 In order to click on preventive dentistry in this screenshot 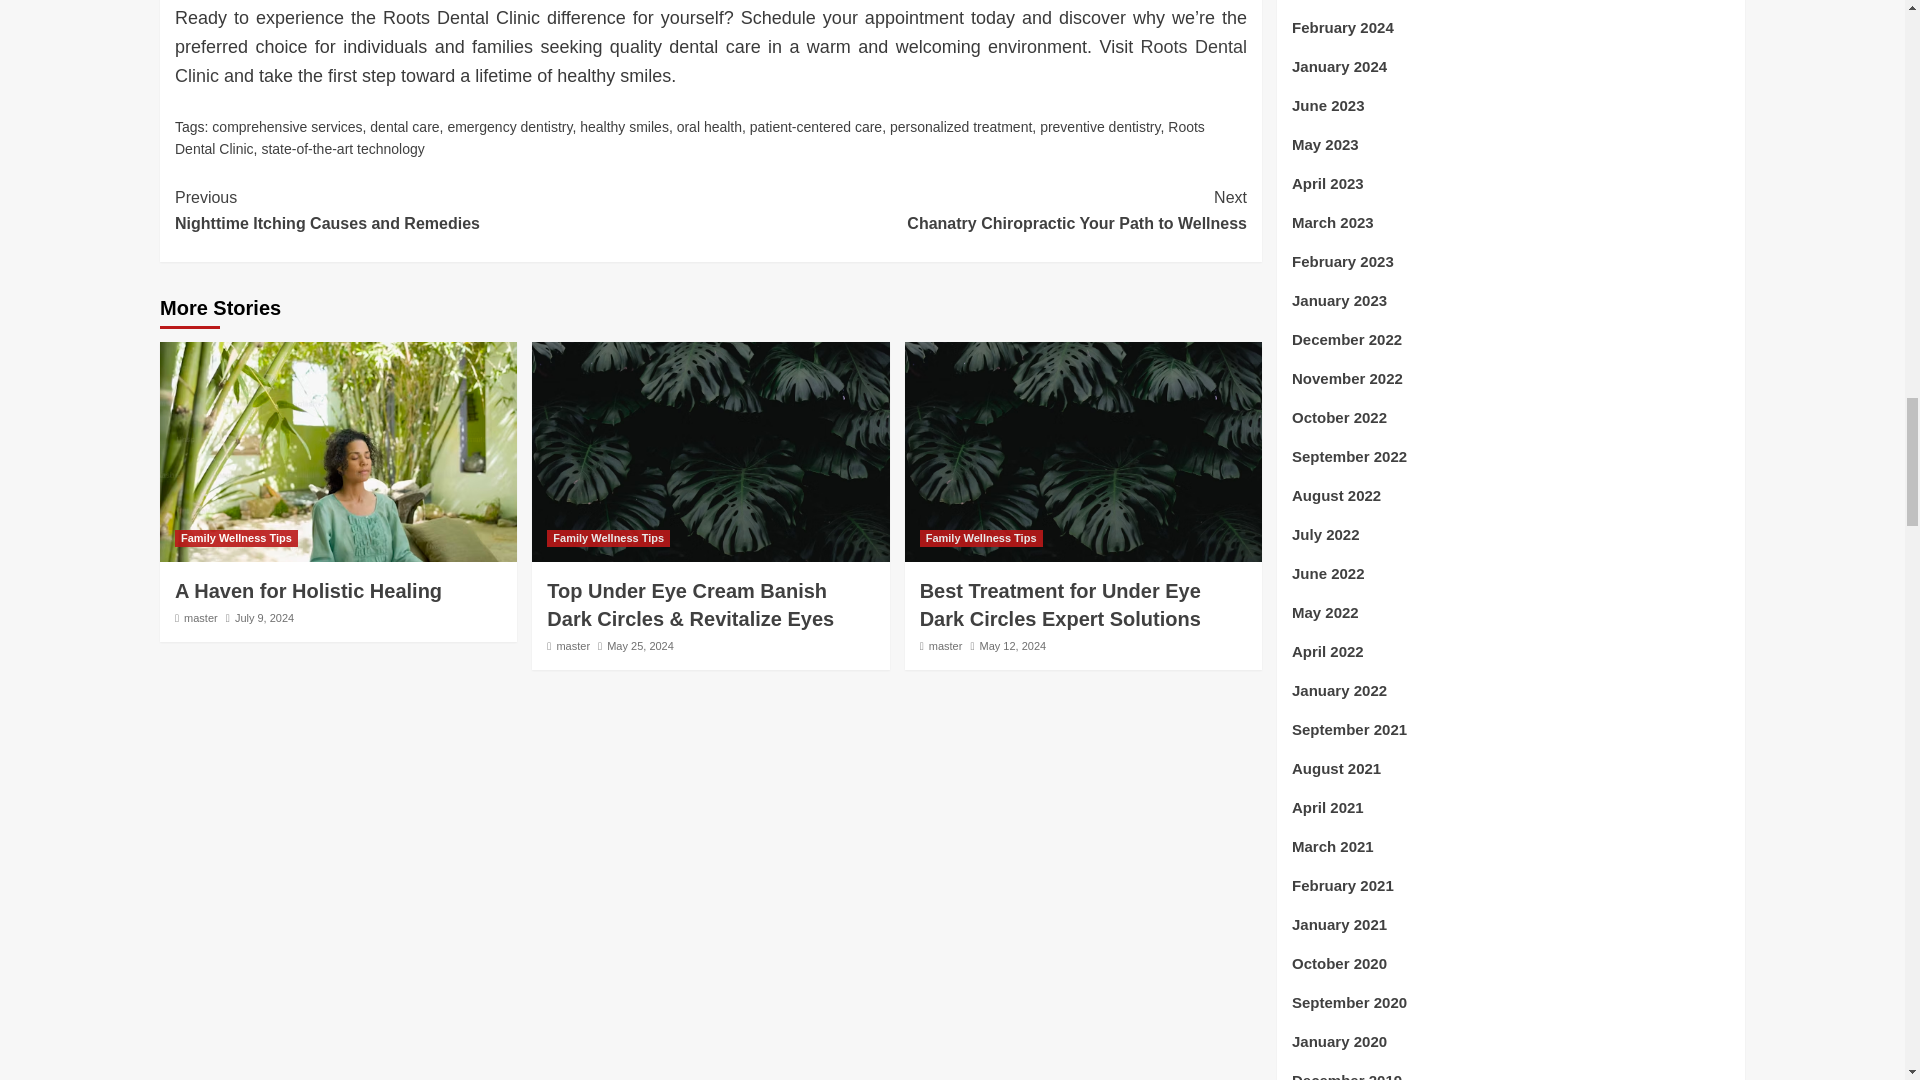, I will do `click(624, 126)`.